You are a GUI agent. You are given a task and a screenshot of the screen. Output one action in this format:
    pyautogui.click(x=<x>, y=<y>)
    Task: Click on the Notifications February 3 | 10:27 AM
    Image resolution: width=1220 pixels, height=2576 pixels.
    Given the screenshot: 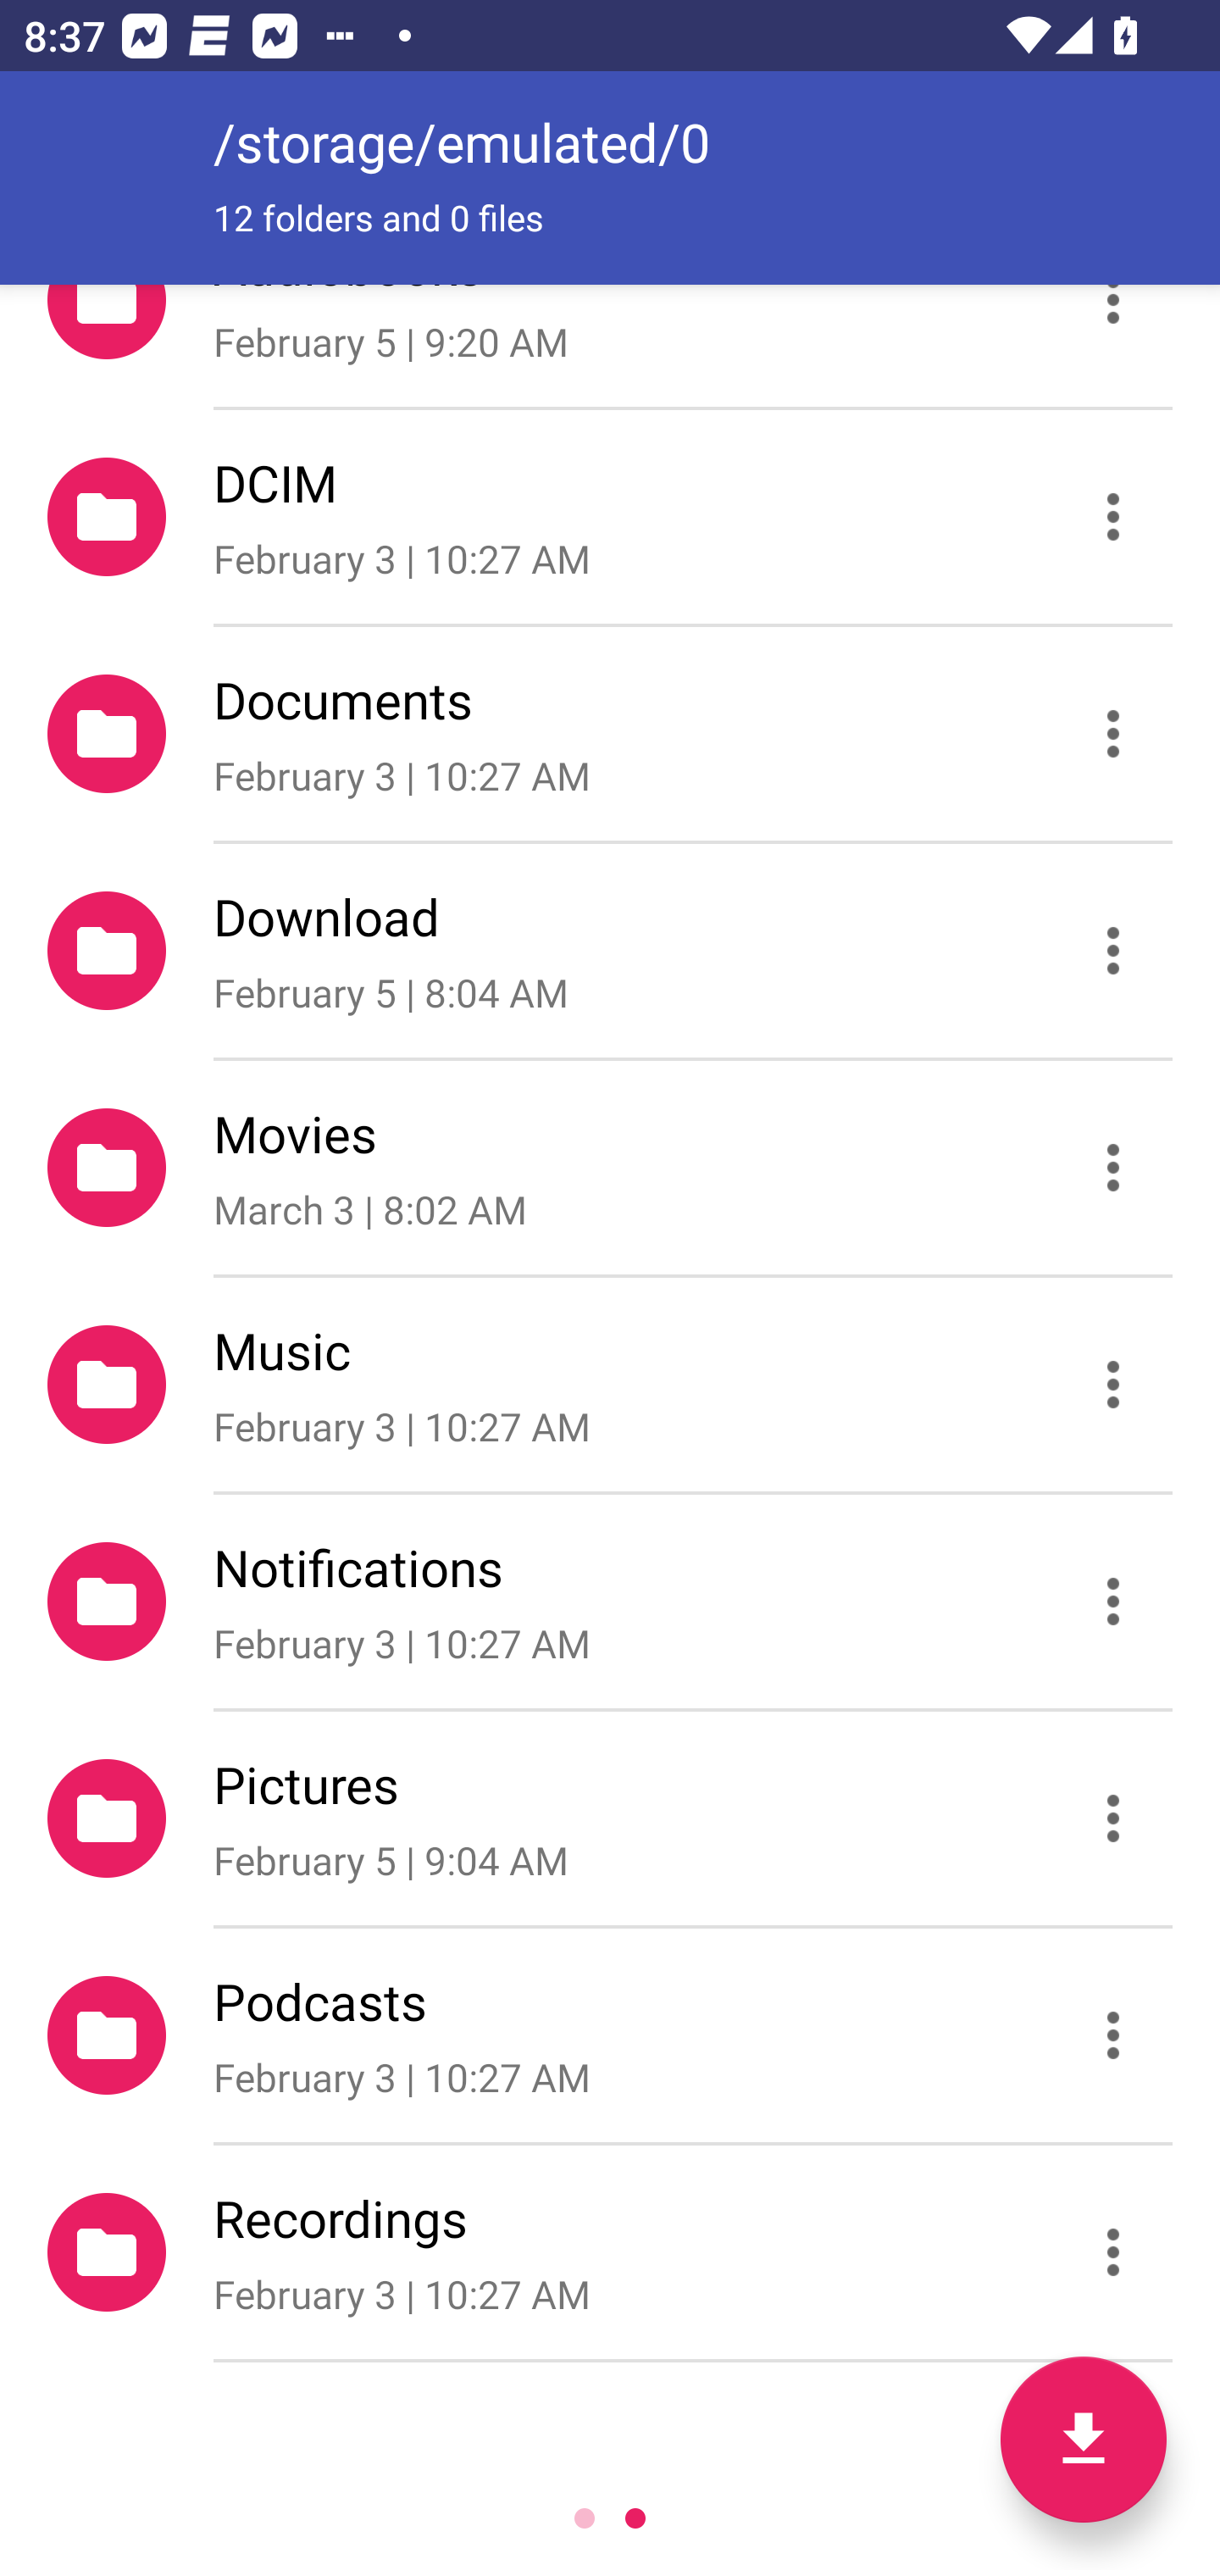 What is the action you would take?
    pyautogui.click(x=610, y=1601)
    